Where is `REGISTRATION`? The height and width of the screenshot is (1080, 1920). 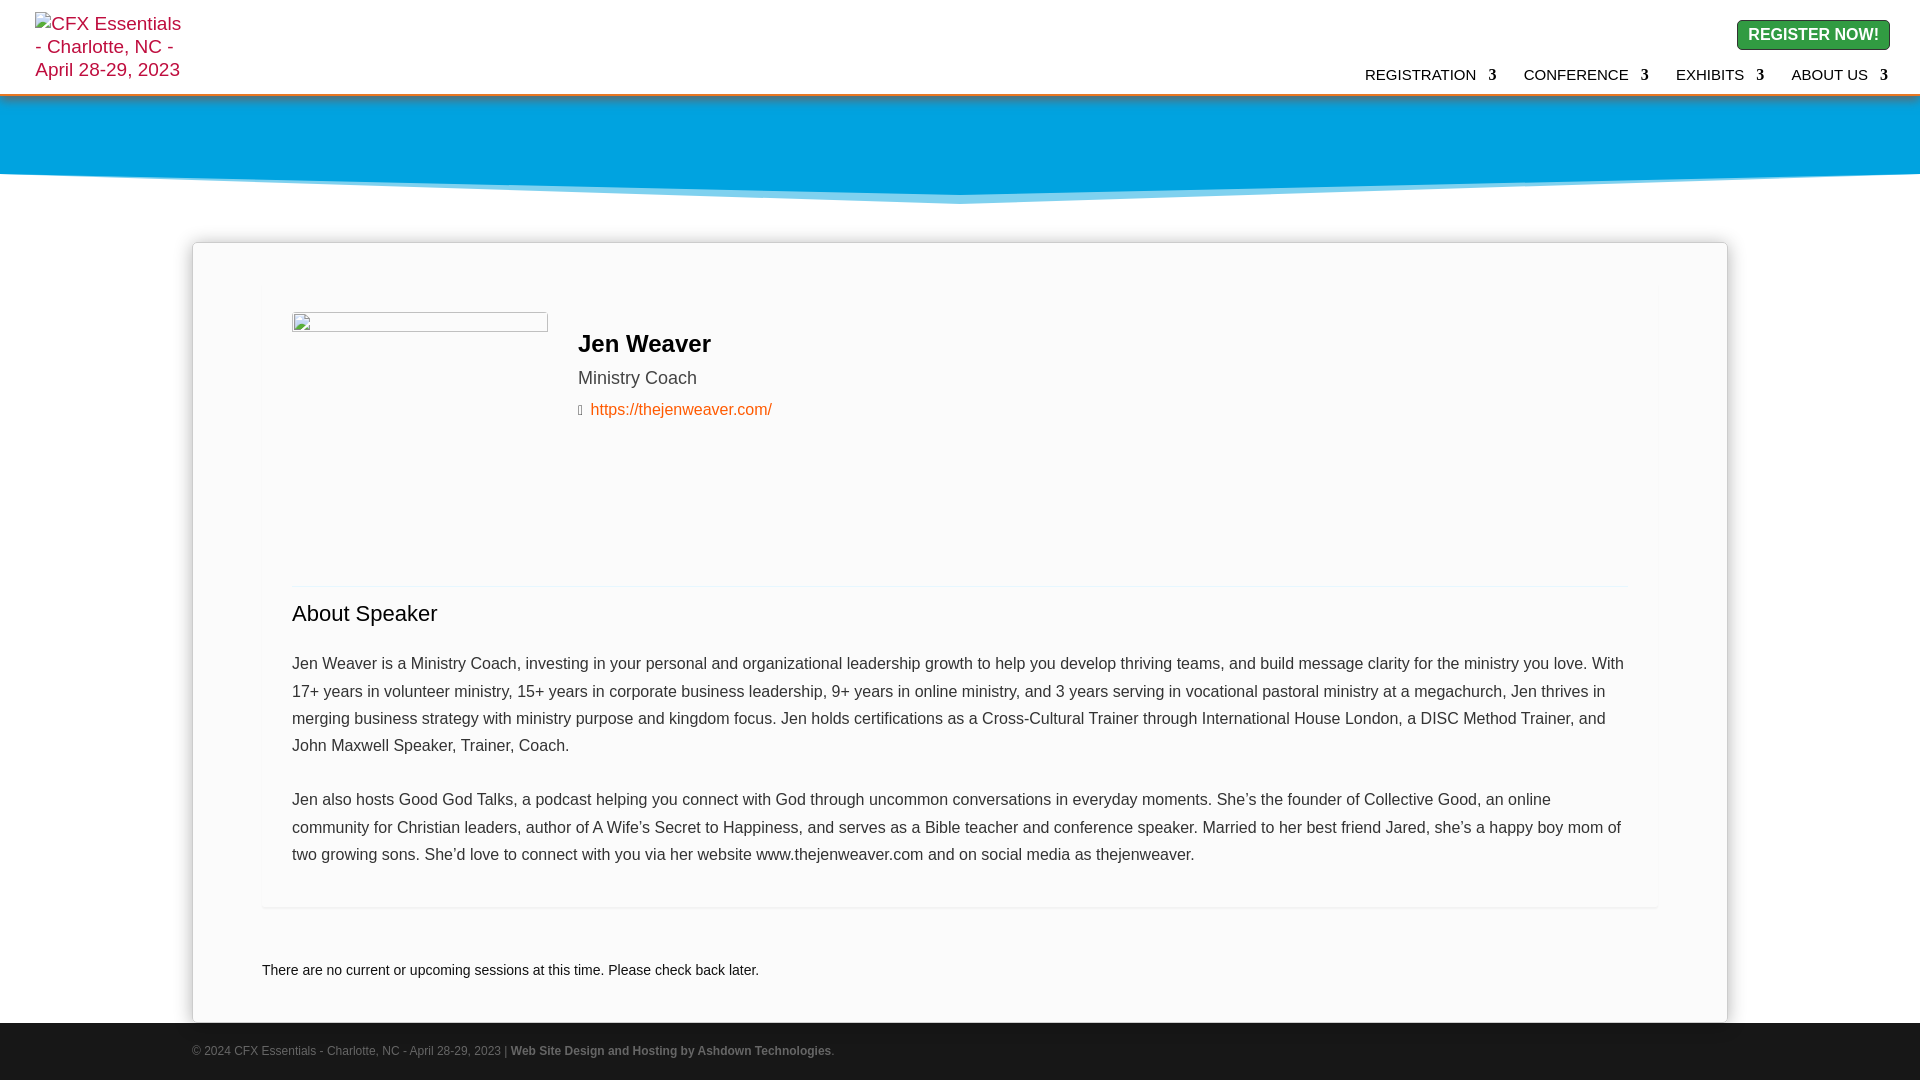
REGISTRATION is located at coordinates (1430, 80).